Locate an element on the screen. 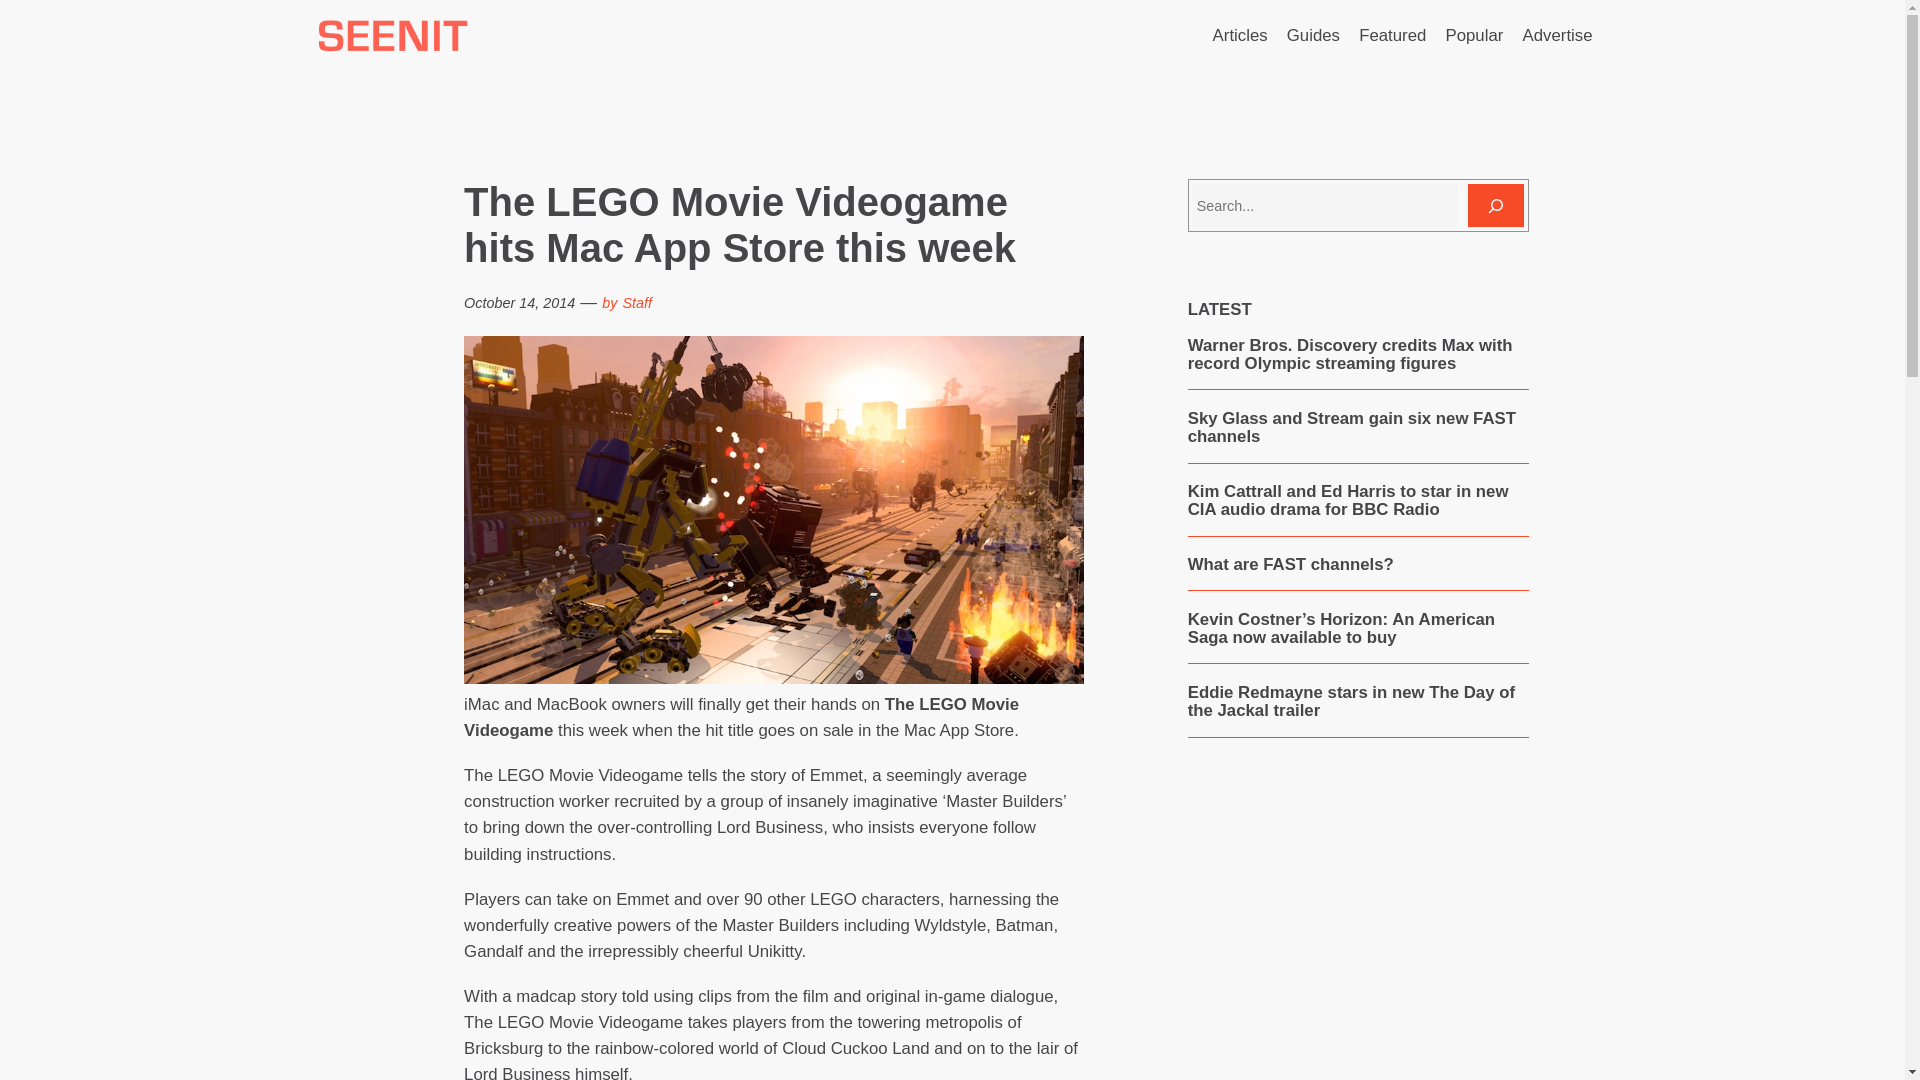  Eddie Redmayne stars in new The Day of the Jackal trailer is located at coordinates (1358, 702).